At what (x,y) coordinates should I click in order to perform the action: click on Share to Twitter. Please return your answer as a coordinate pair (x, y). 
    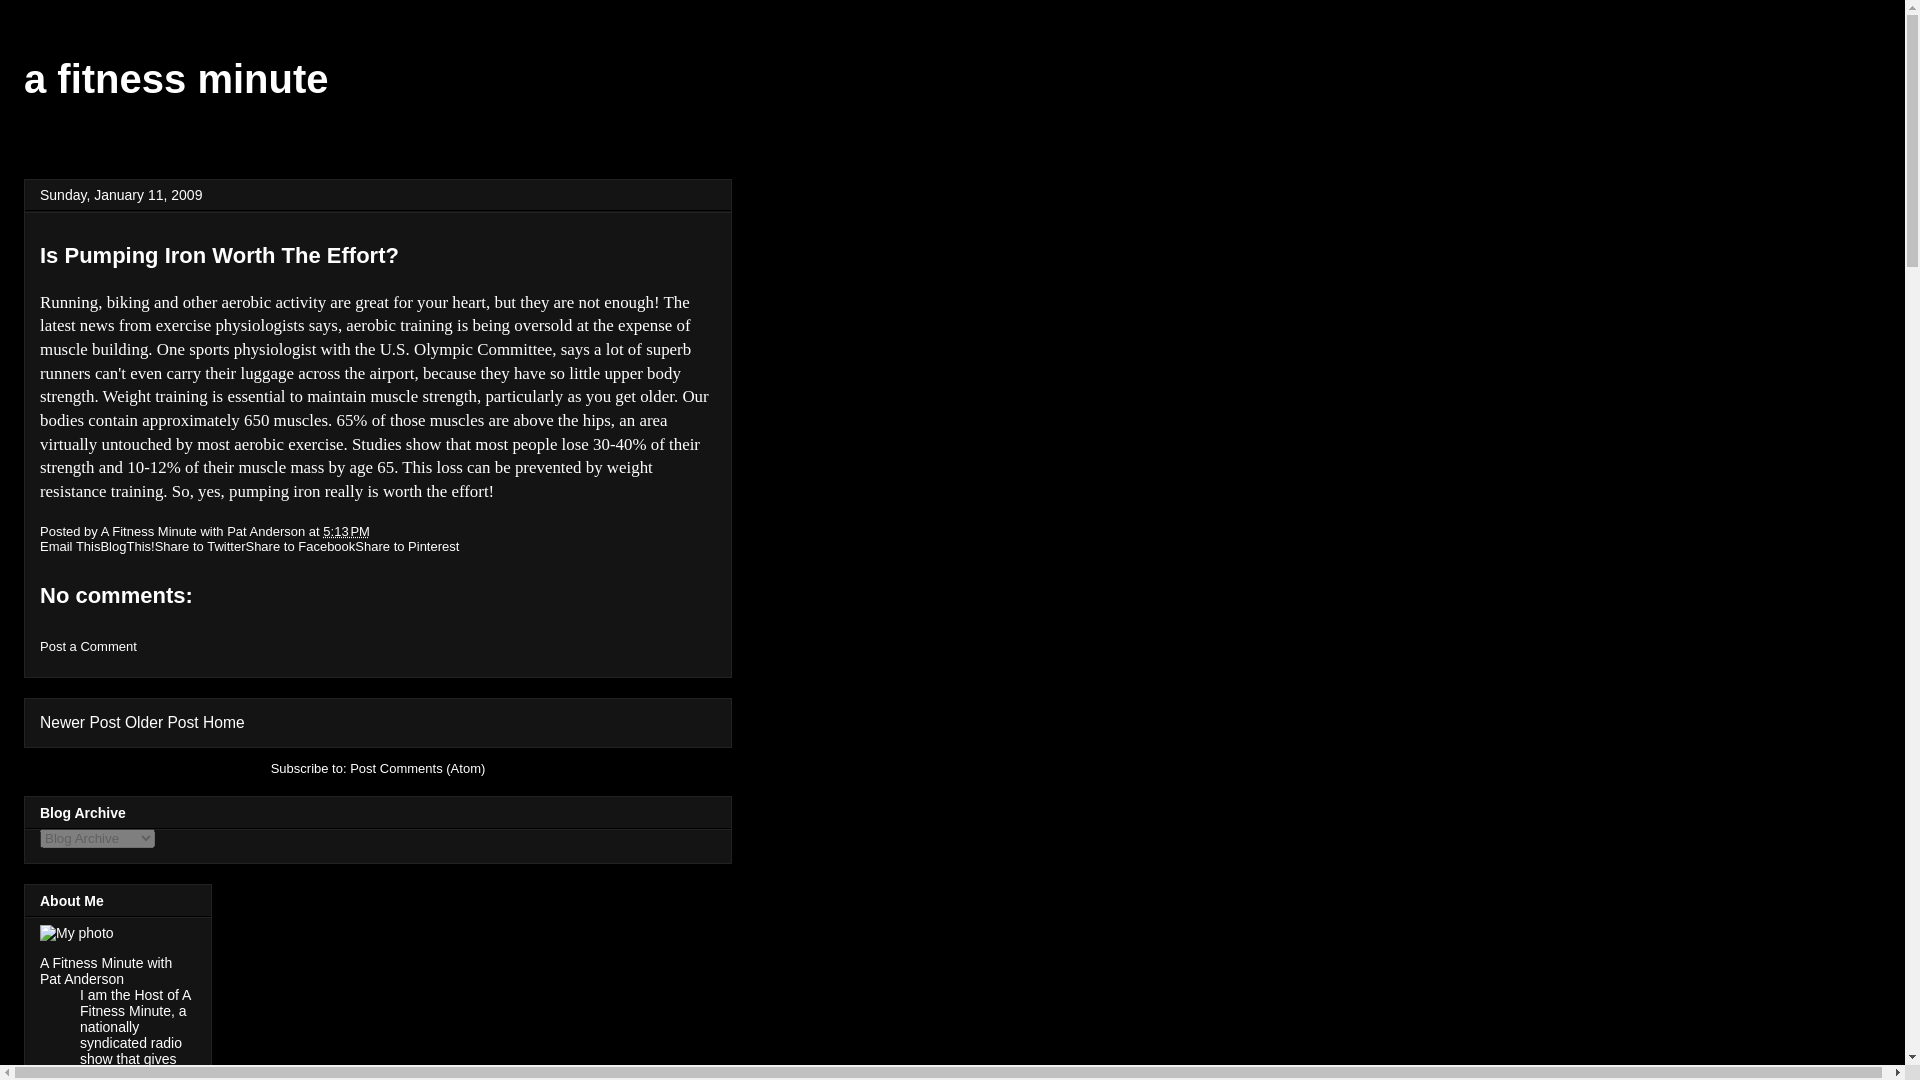
    Looking at the image, I should click on (200, 546).